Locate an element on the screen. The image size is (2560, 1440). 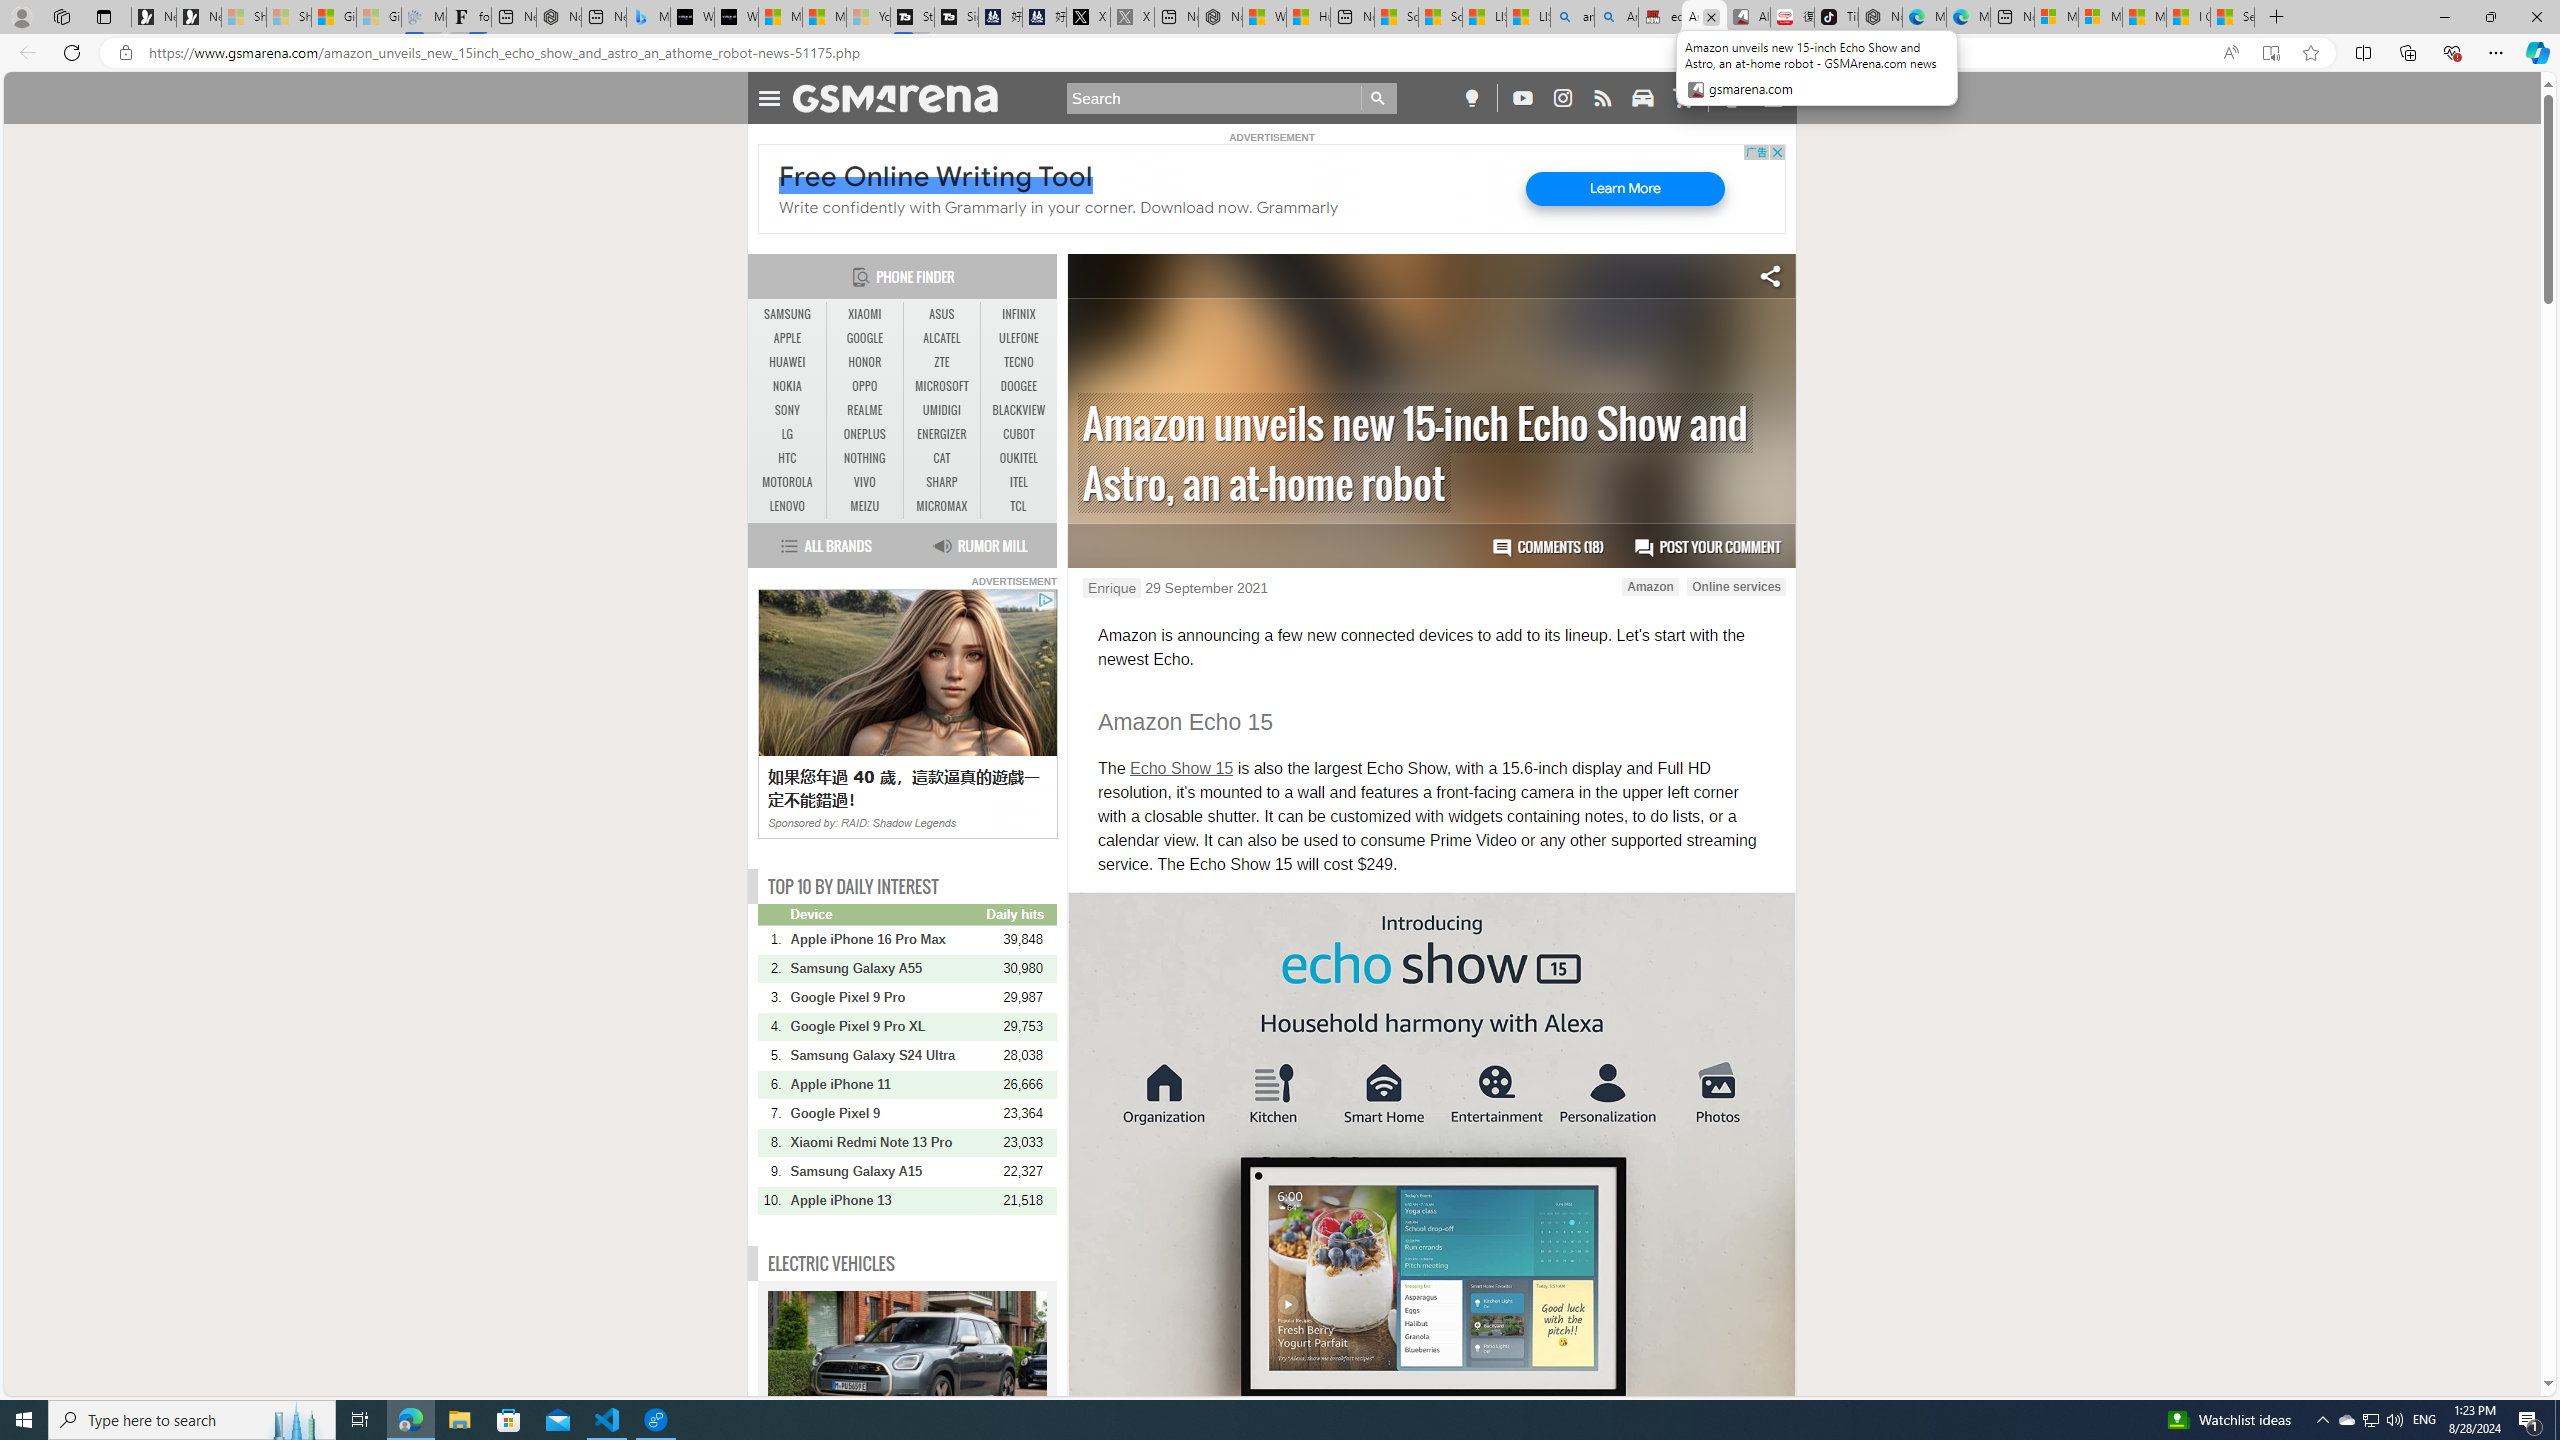
LG is located at coordinates (788, 434).